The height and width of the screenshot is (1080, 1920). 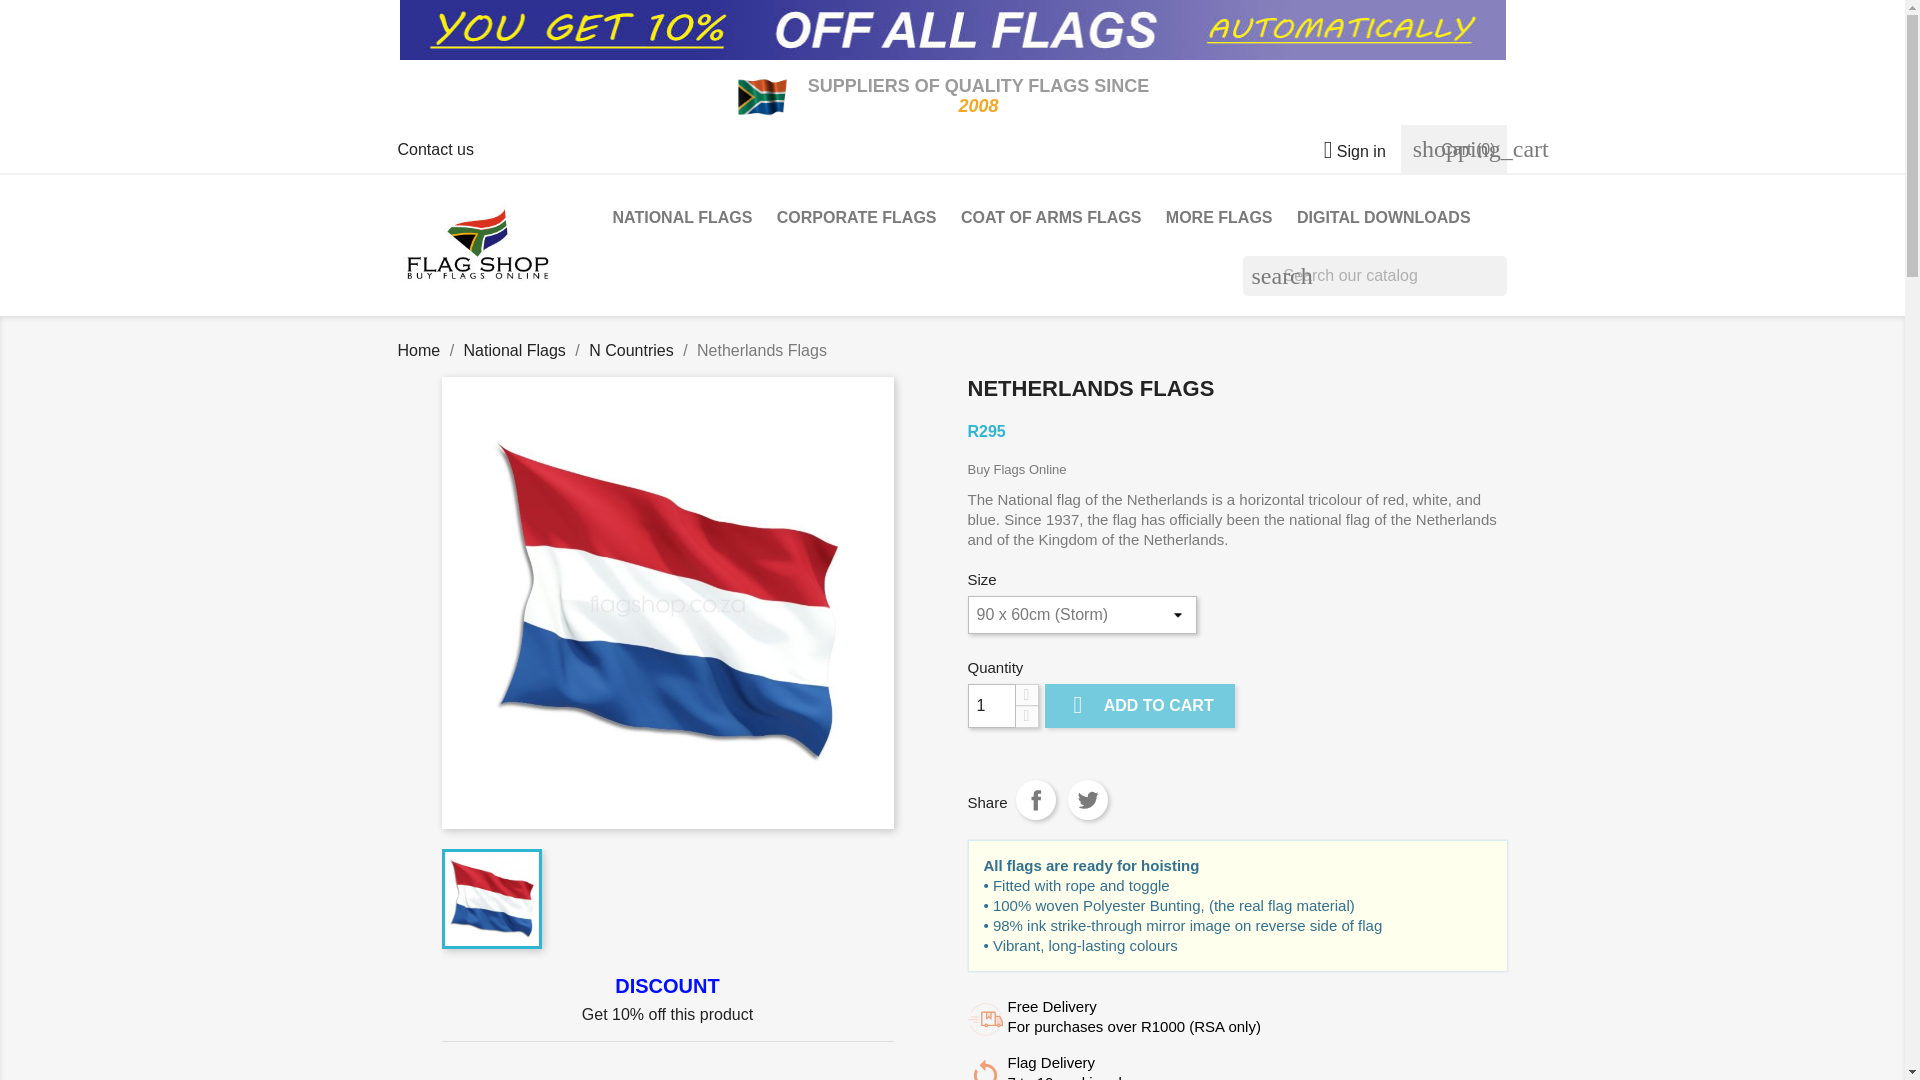 What do you see at coordinates (1346, 150) in the screenshot?
I see `Log in to your customer account` at bounding box center [1346, 150].